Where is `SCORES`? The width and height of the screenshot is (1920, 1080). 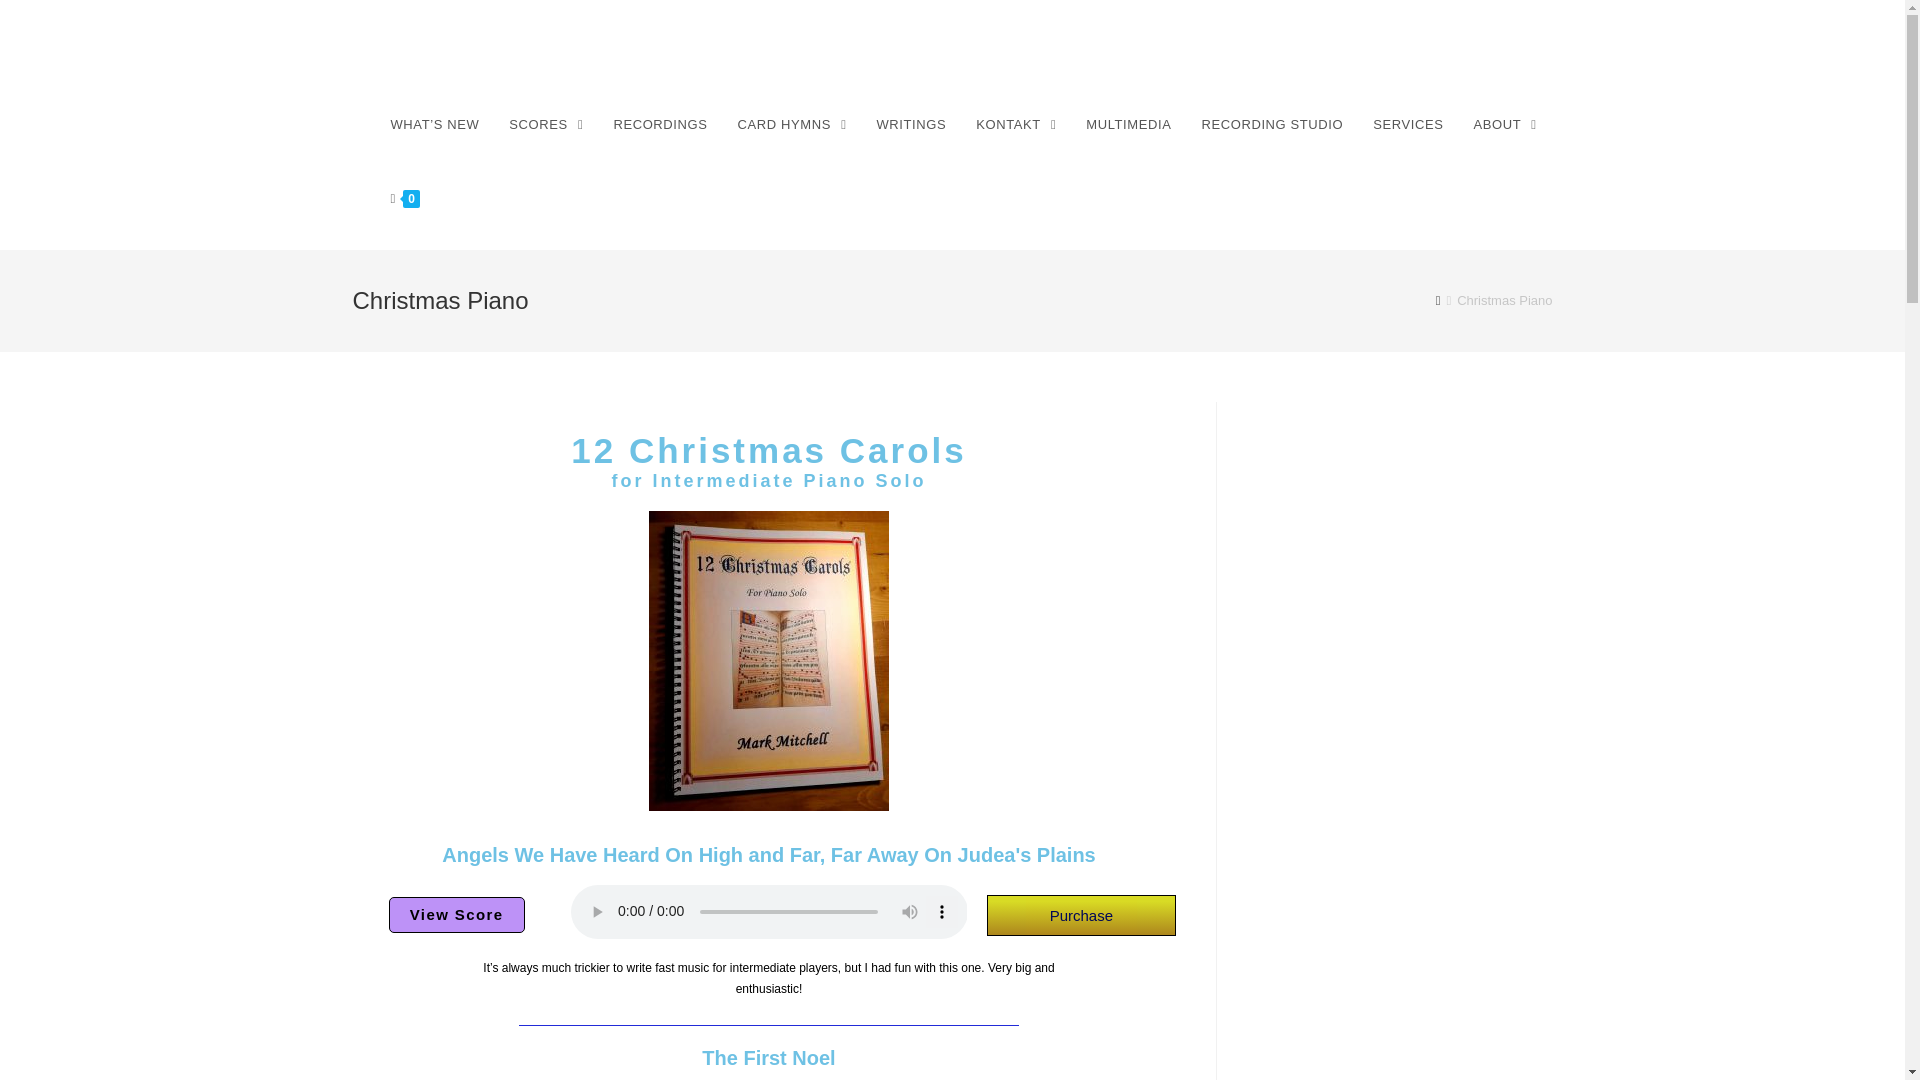 SCORES is located at coordinates (545, 124).